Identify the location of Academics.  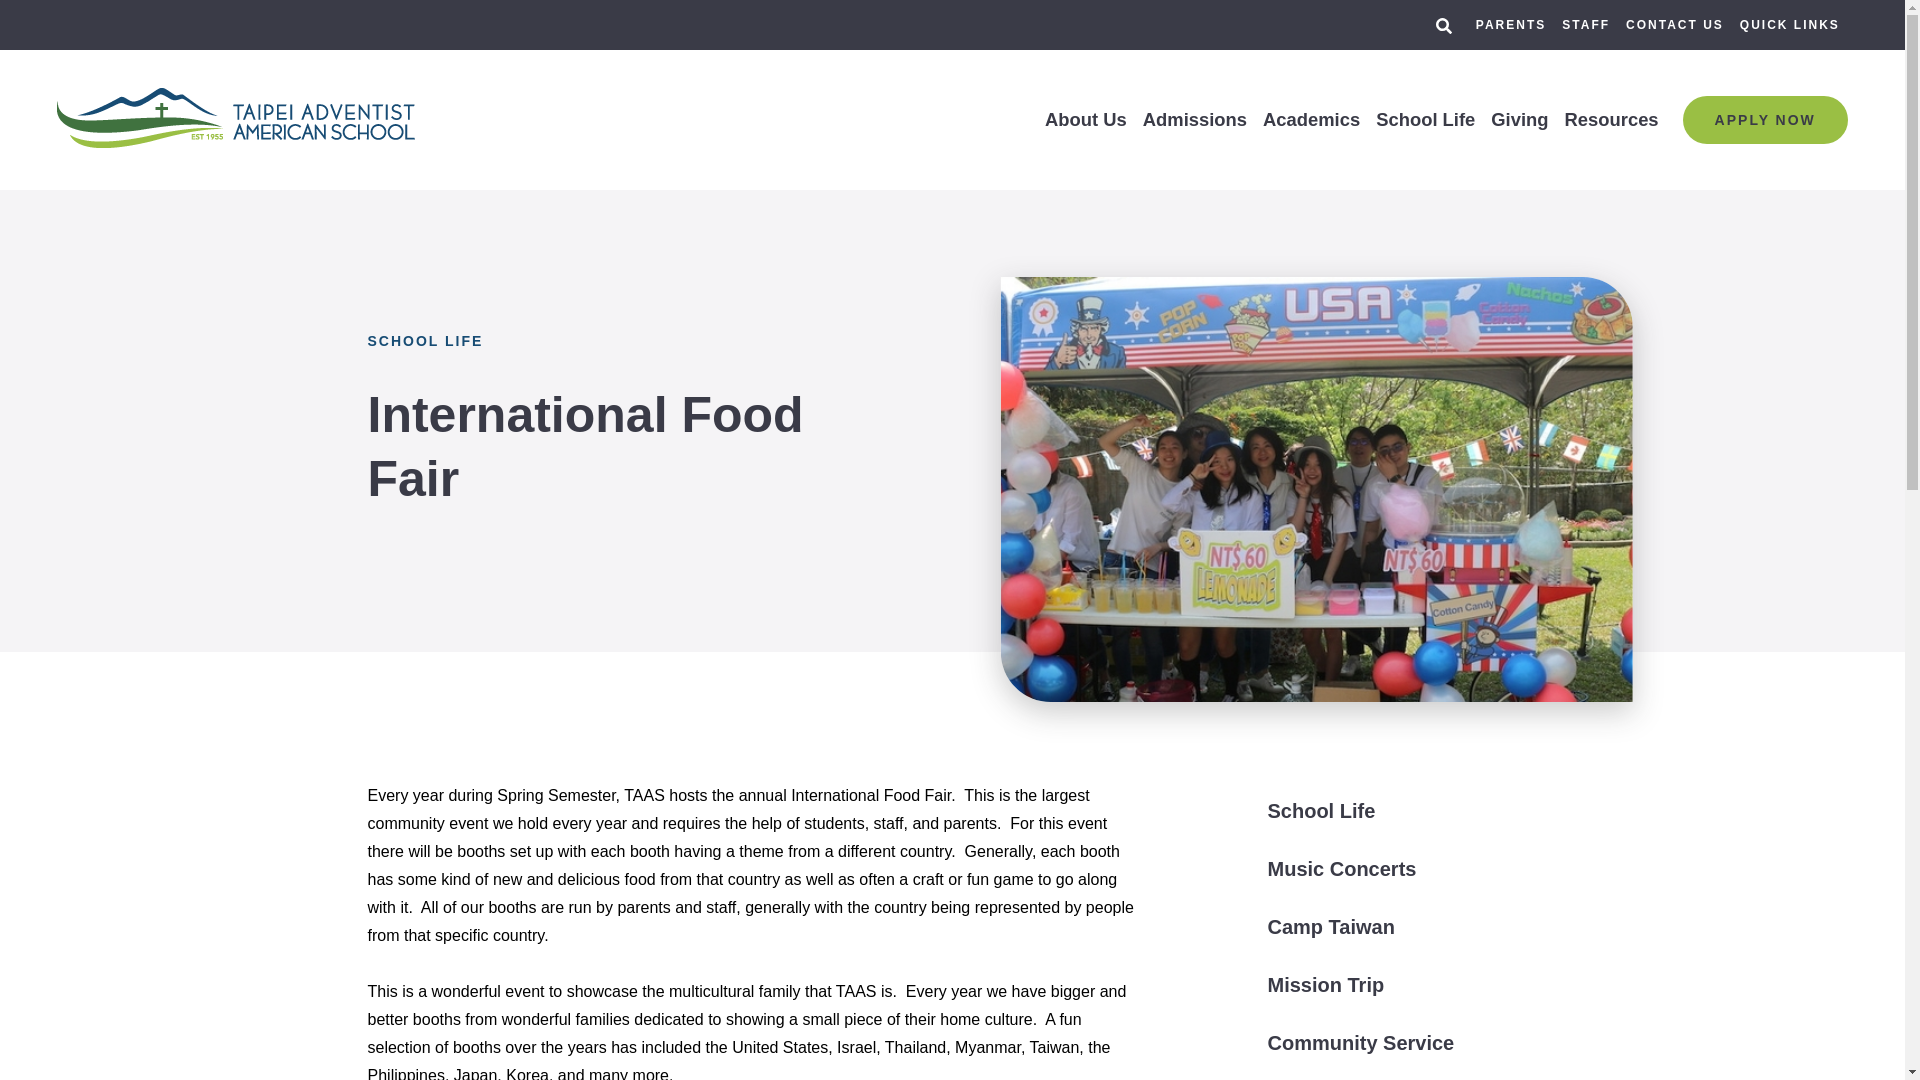
(1311, 120).